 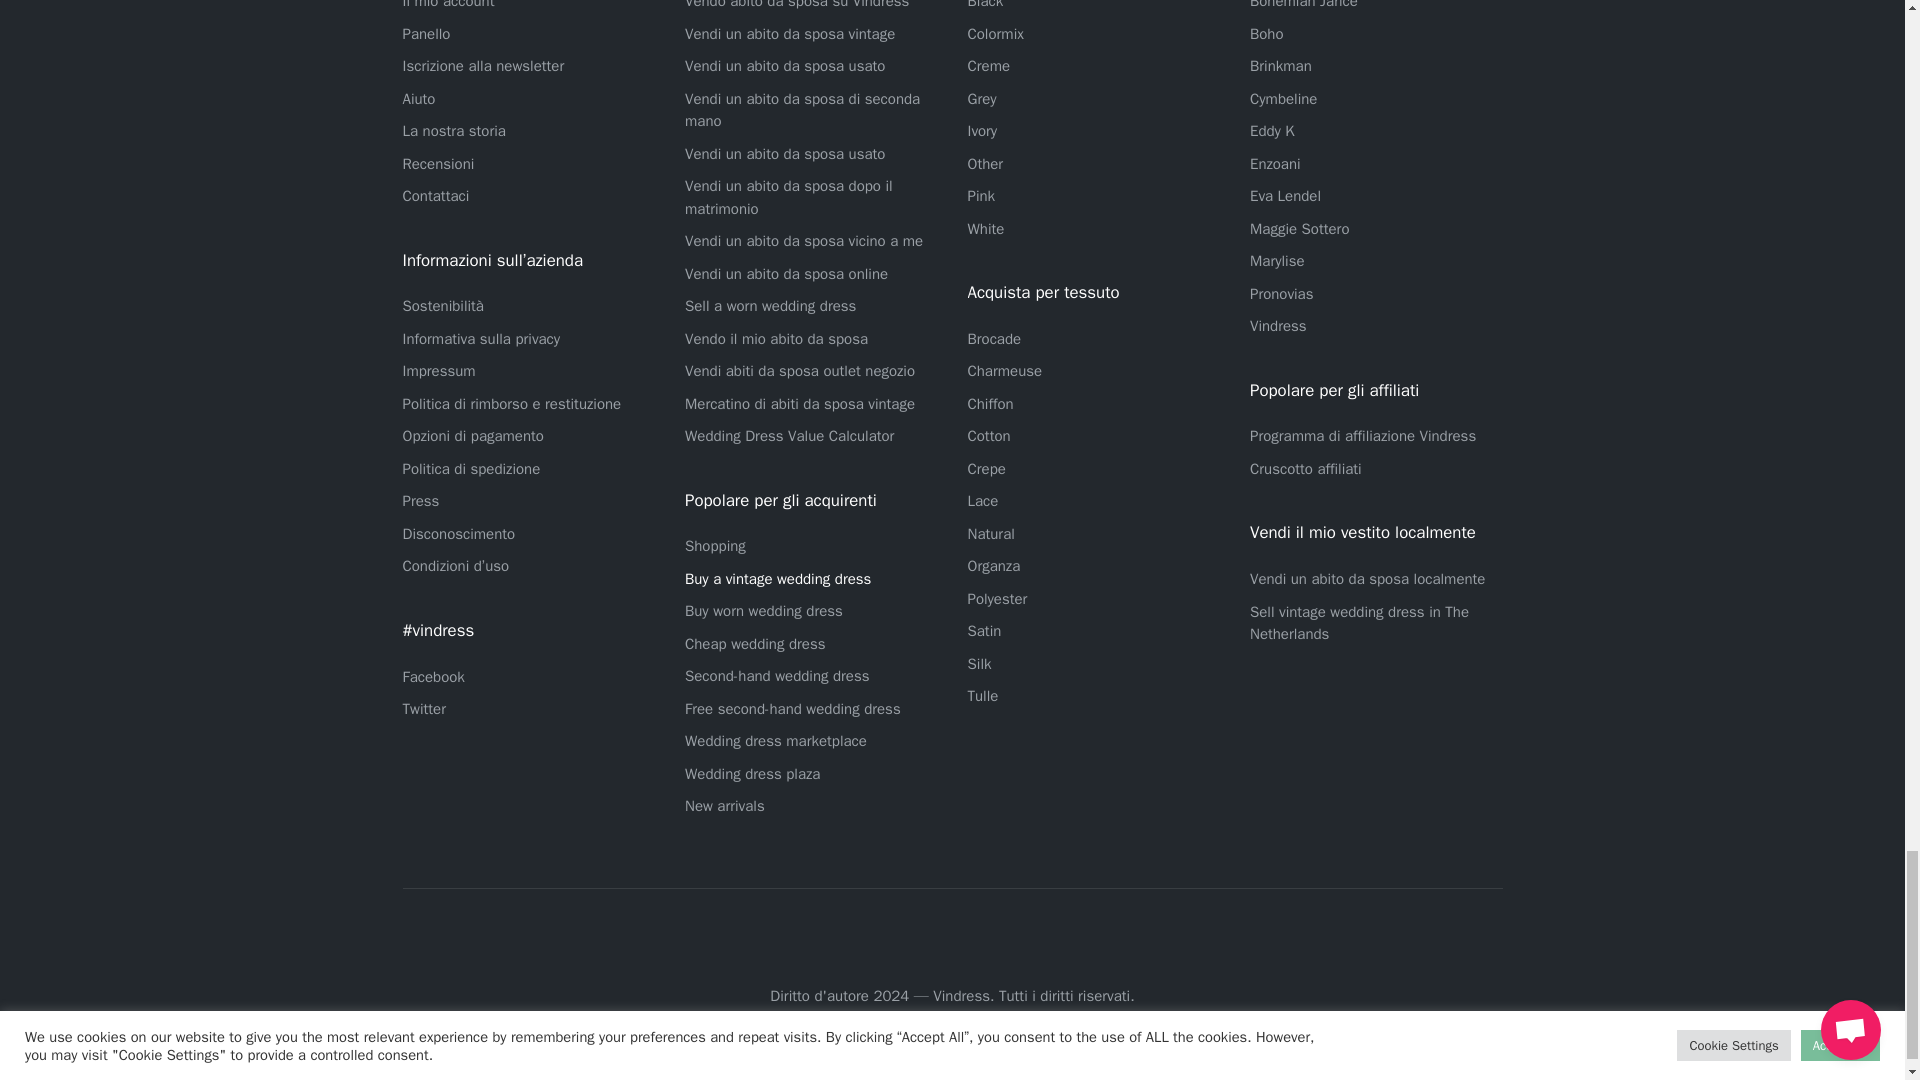 What do you see at coordinates (482, 66) in the screenshot?
I see `Vindress Newsletter` at bounding box center [482, 66].